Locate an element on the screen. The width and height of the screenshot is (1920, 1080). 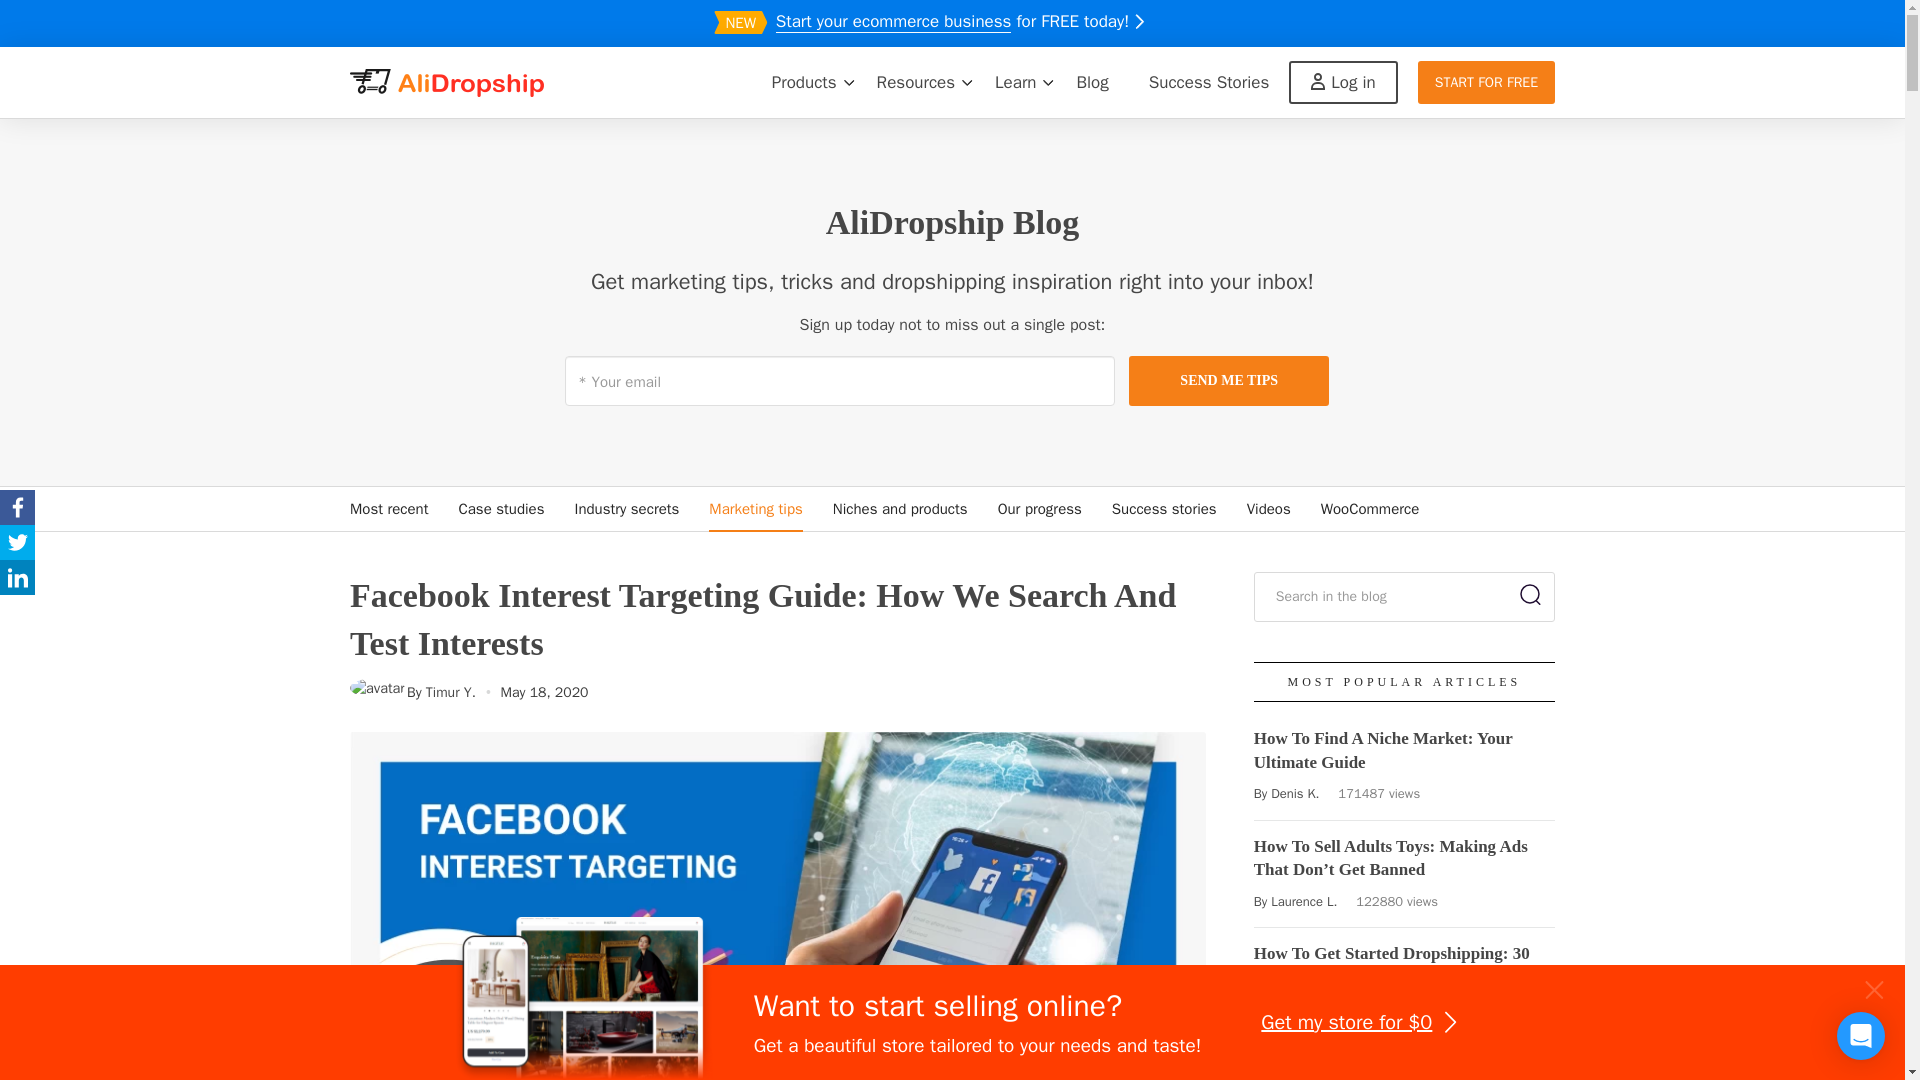
Share with LinkedIn is located at coordinates (17, 578).